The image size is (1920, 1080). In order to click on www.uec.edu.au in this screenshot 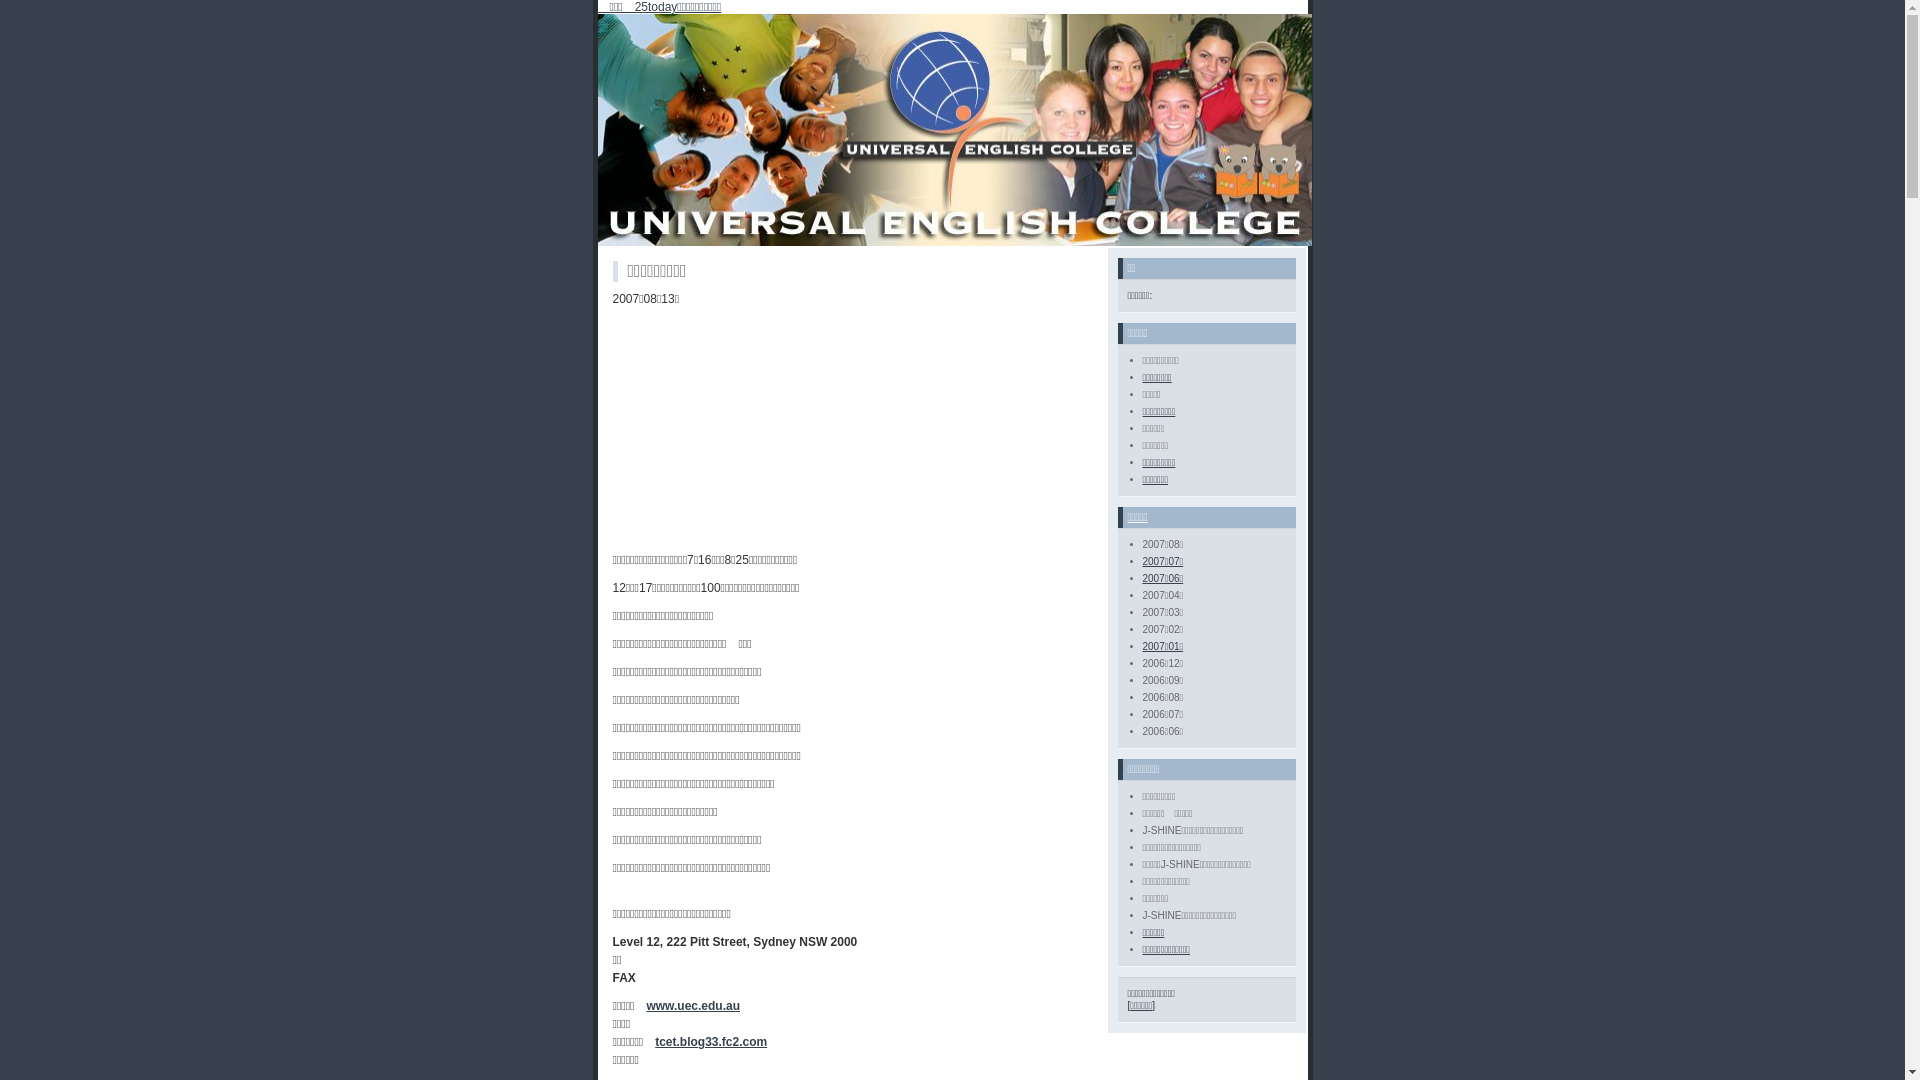, I will do `click(693, 1006)`.